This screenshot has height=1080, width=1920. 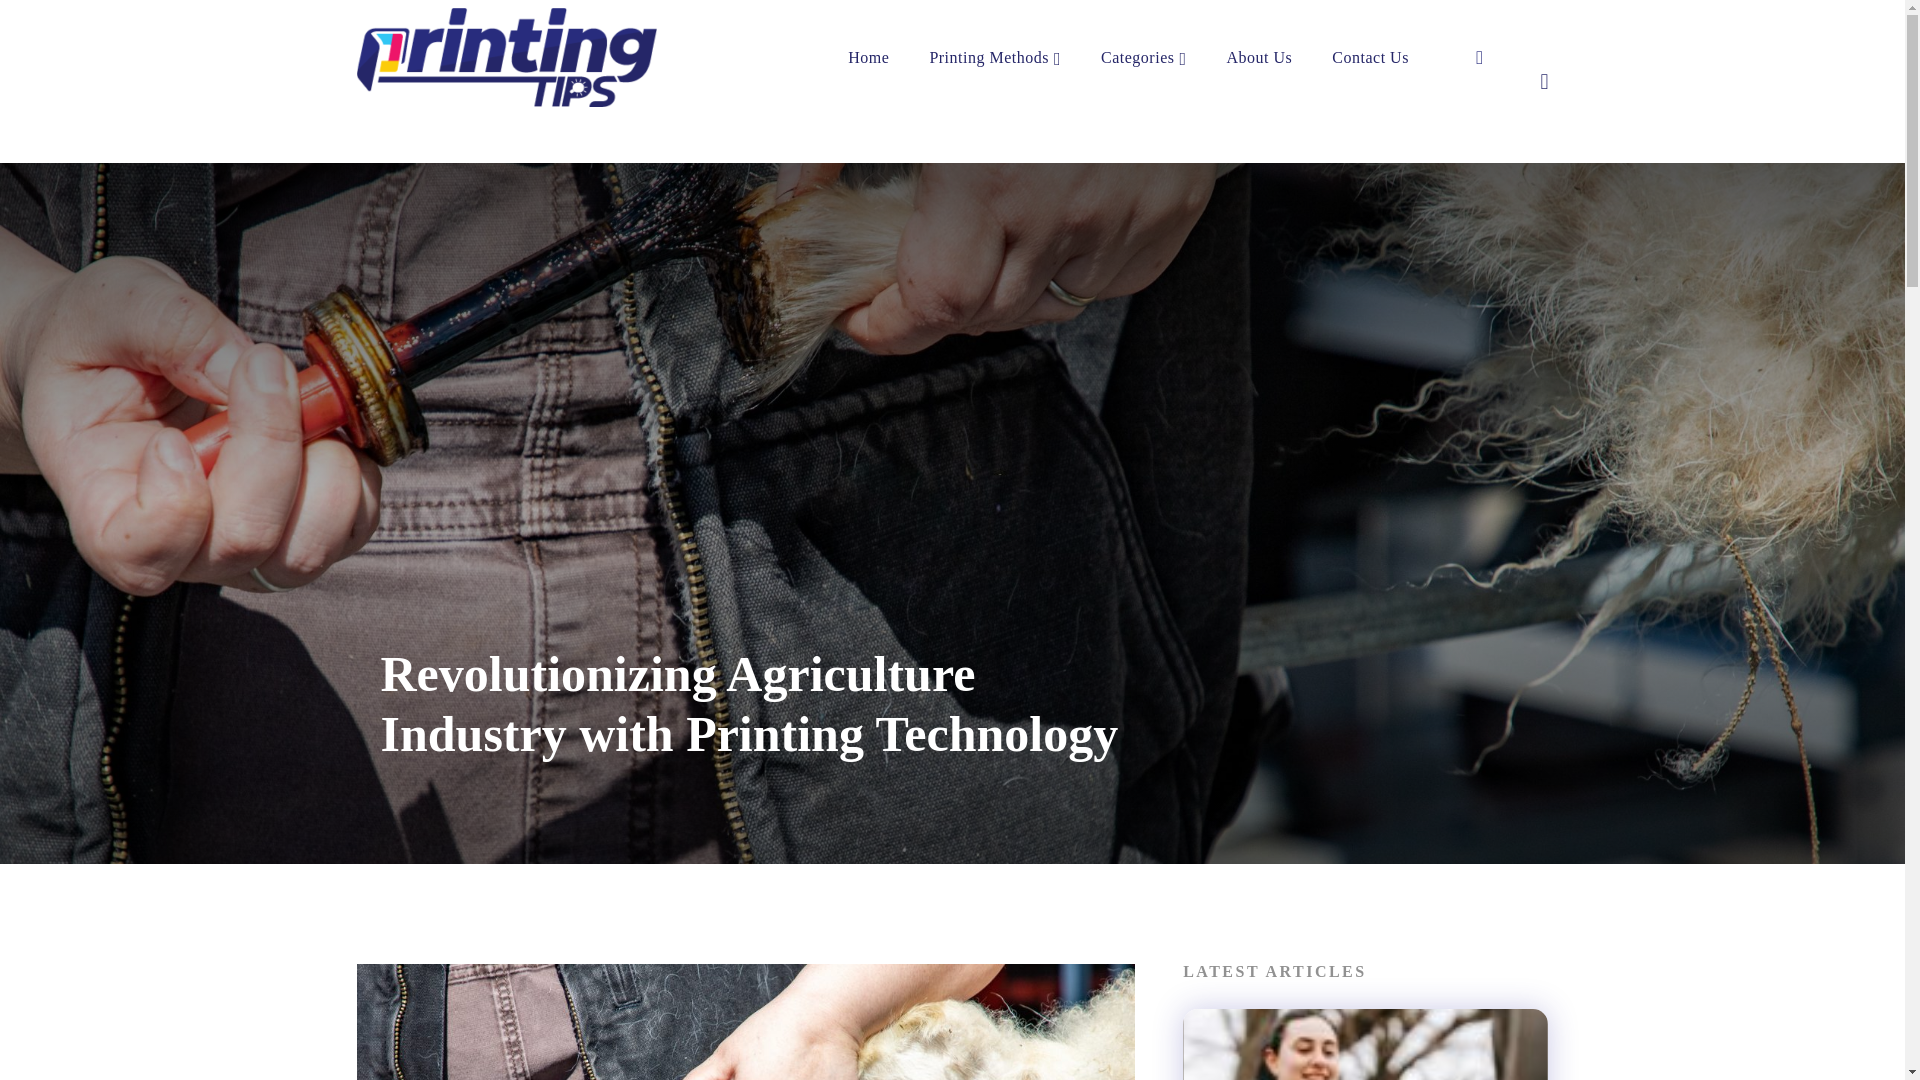 What do you see at coordinates (1143, 57) in the screenshot?
I see `Categories` at bounding box center [1143, 57].